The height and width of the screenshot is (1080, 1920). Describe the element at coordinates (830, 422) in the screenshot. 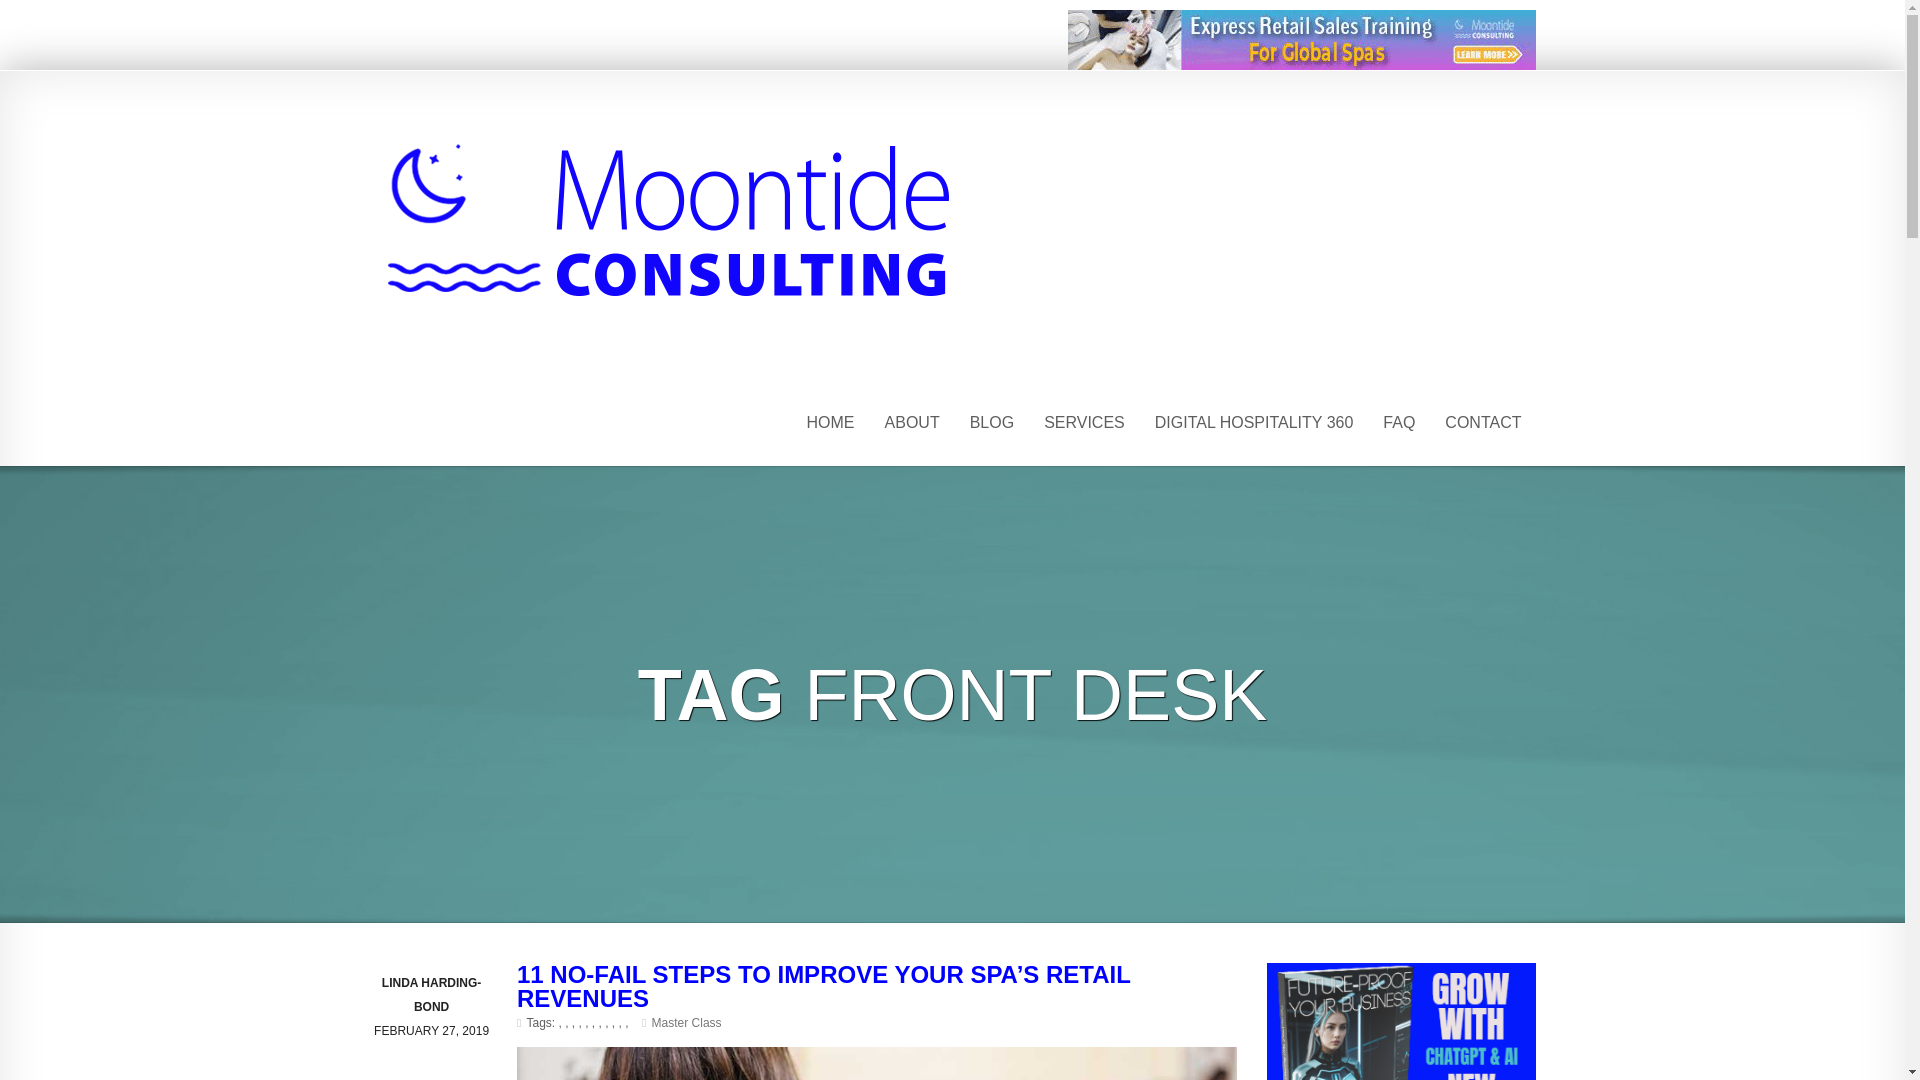

I see `HOME` at that location.